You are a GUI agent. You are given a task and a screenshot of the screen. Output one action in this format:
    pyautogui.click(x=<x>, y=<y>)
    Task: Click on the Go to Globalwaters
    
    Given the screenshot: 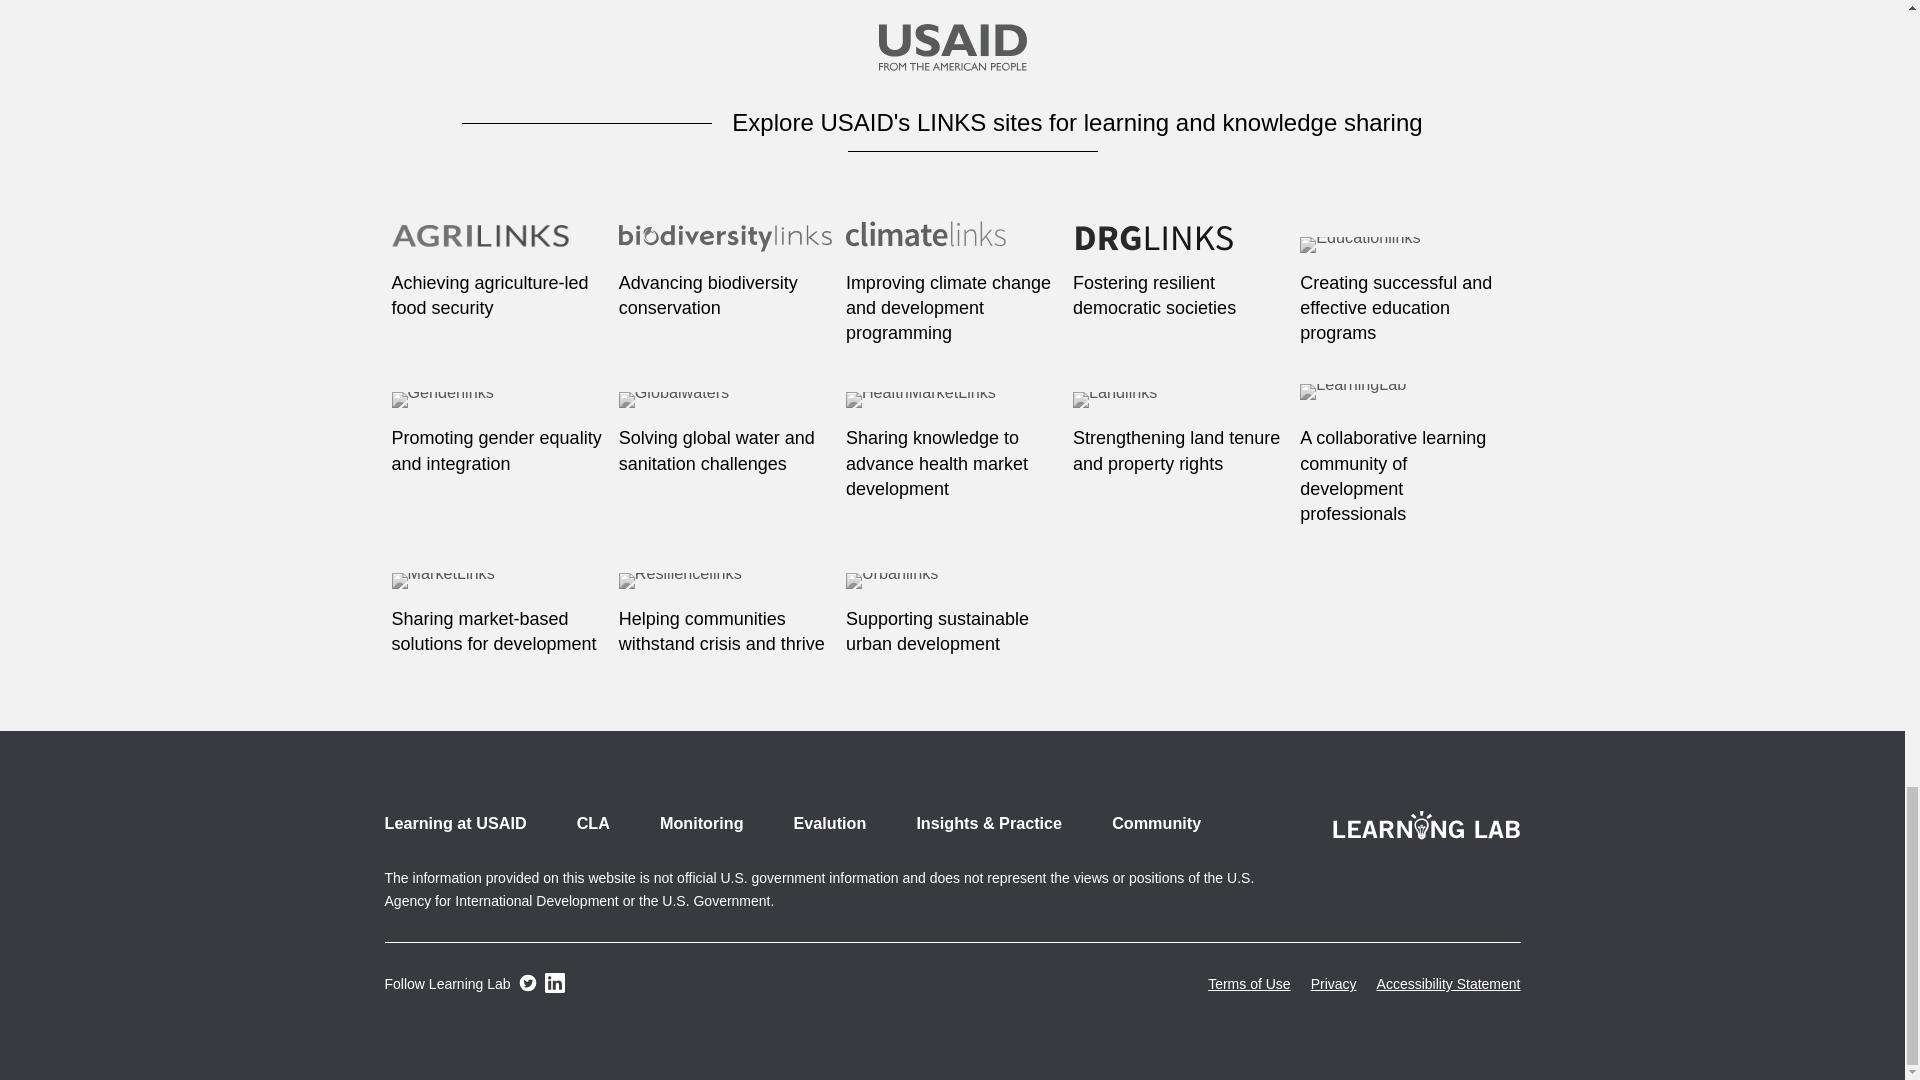 What is the action you would take?
    pyautogui.click(x=724, y=402)
    